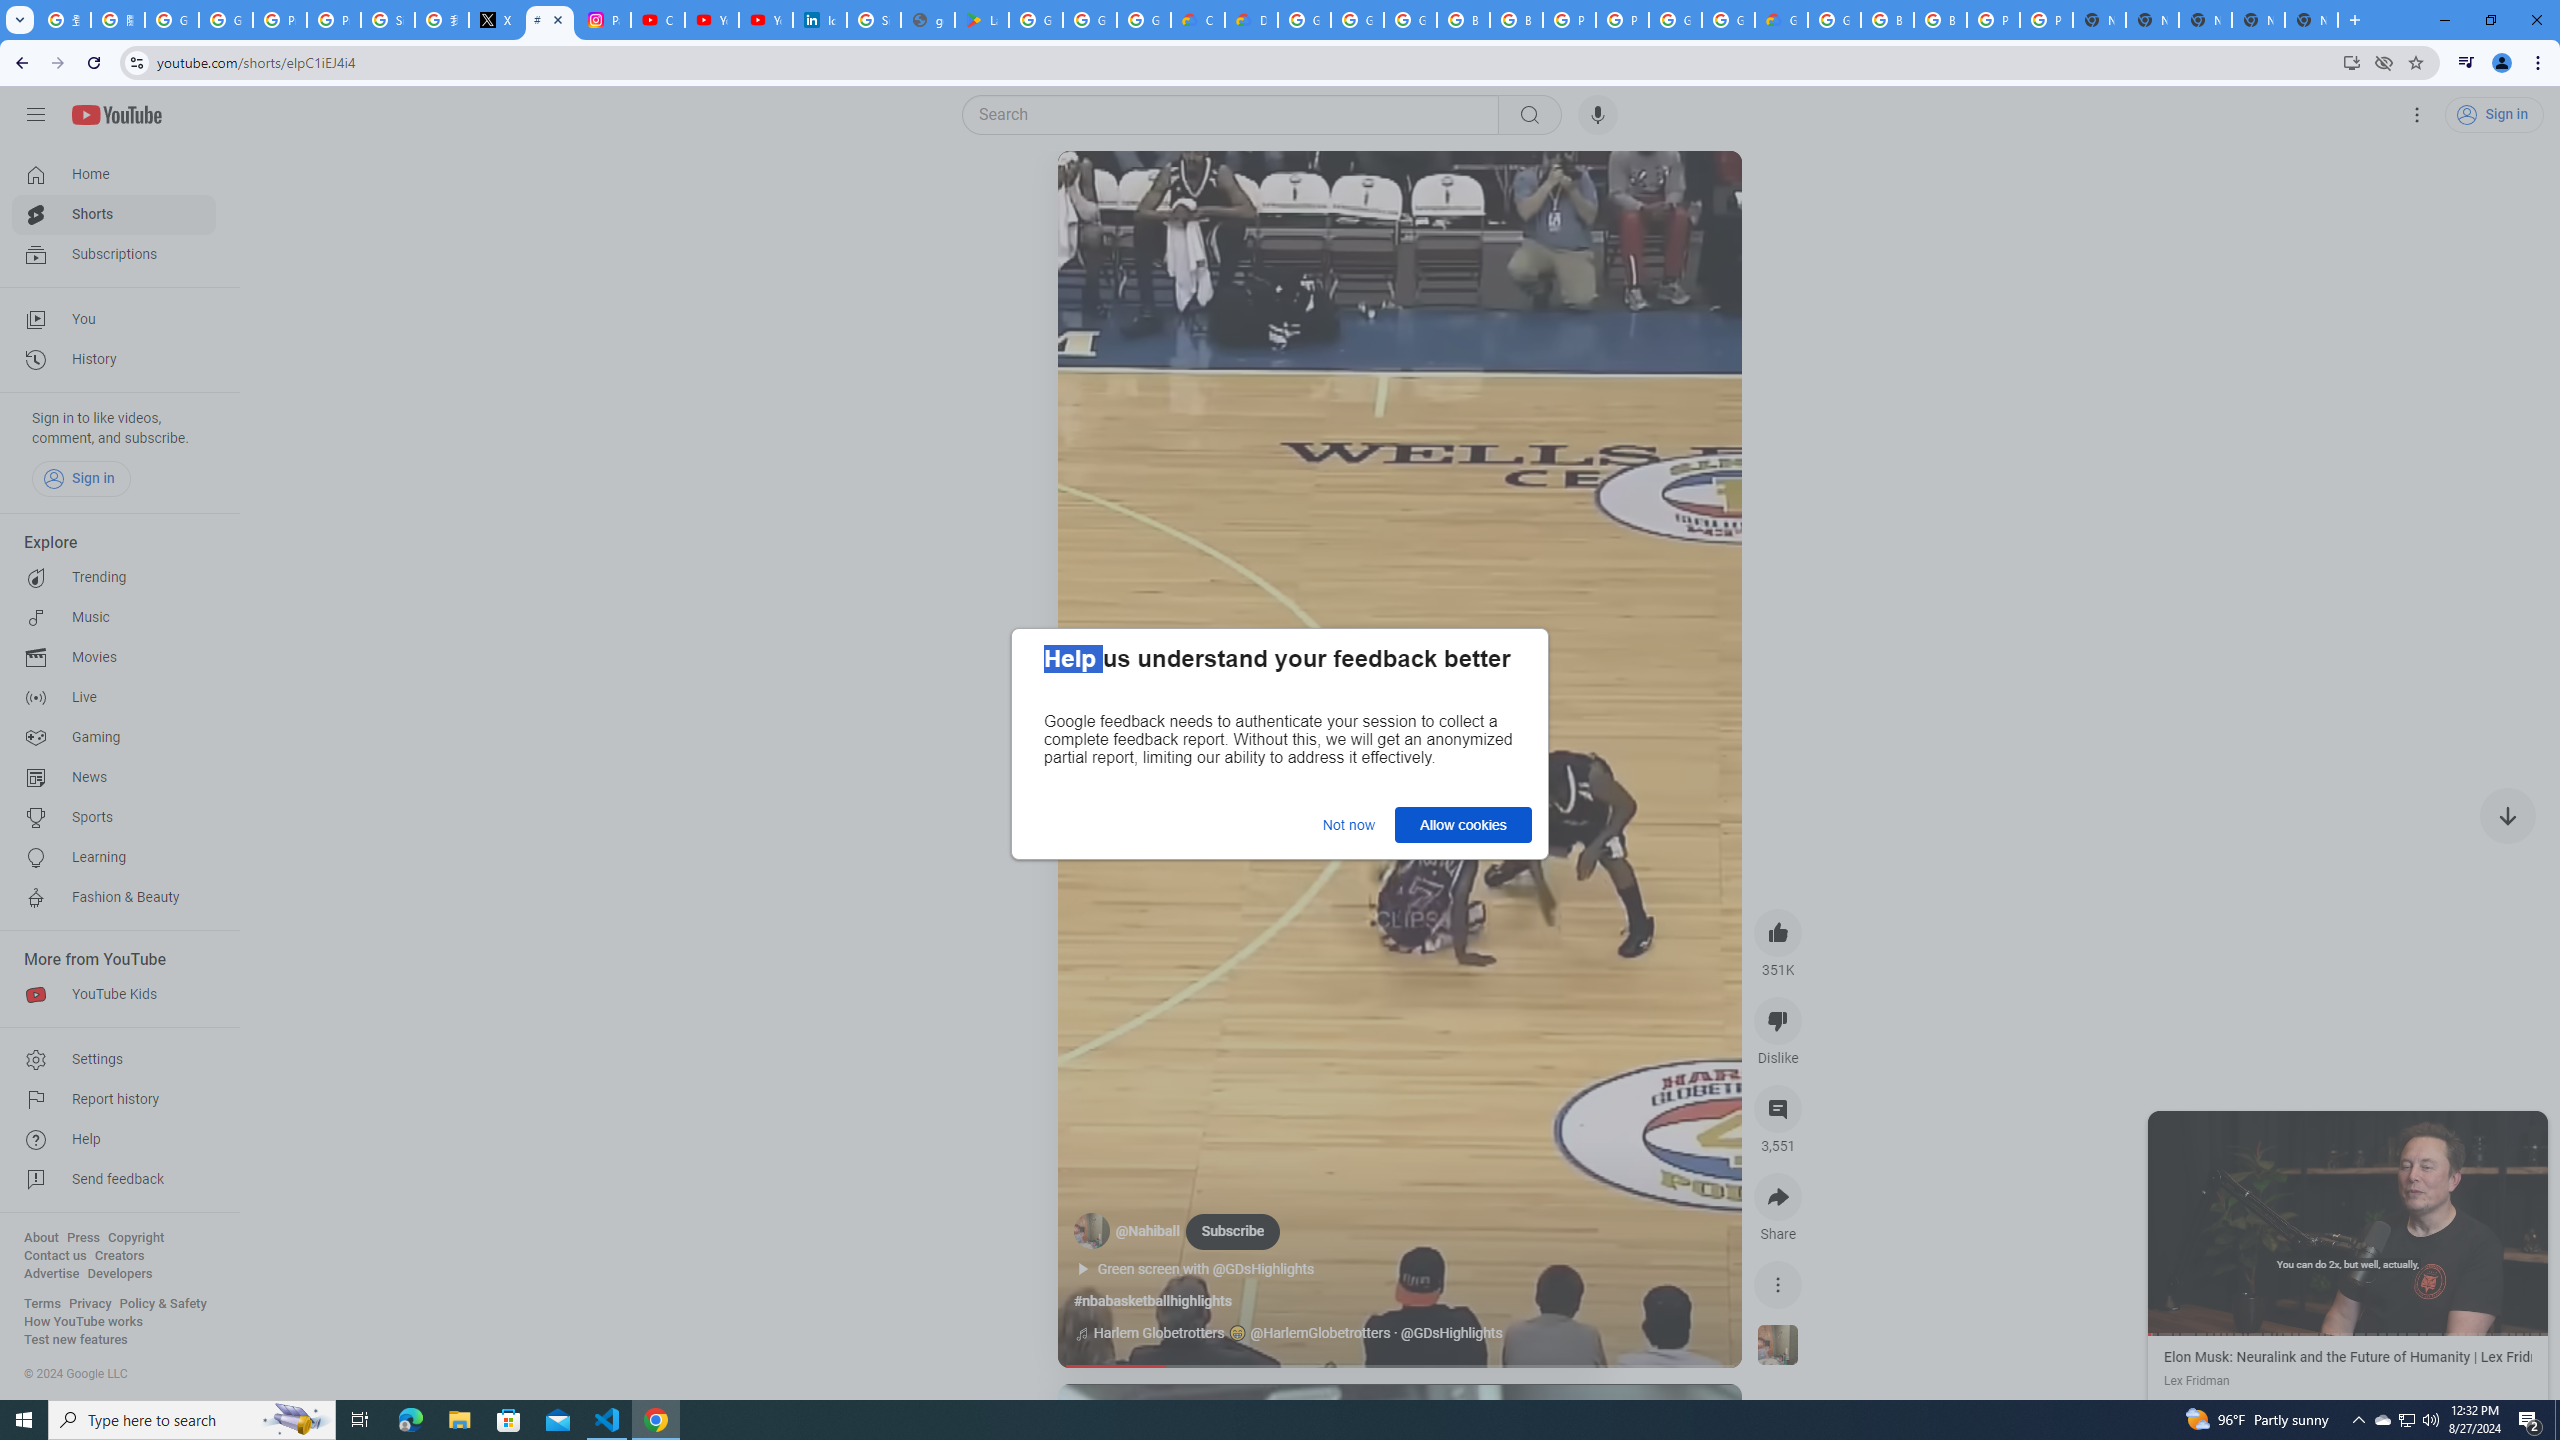  What do you see at coordinates (982, 20) in the screenshot?
I see `Last Shelter: Survival - Apps on Google Play` at bounding box center [982, 20].